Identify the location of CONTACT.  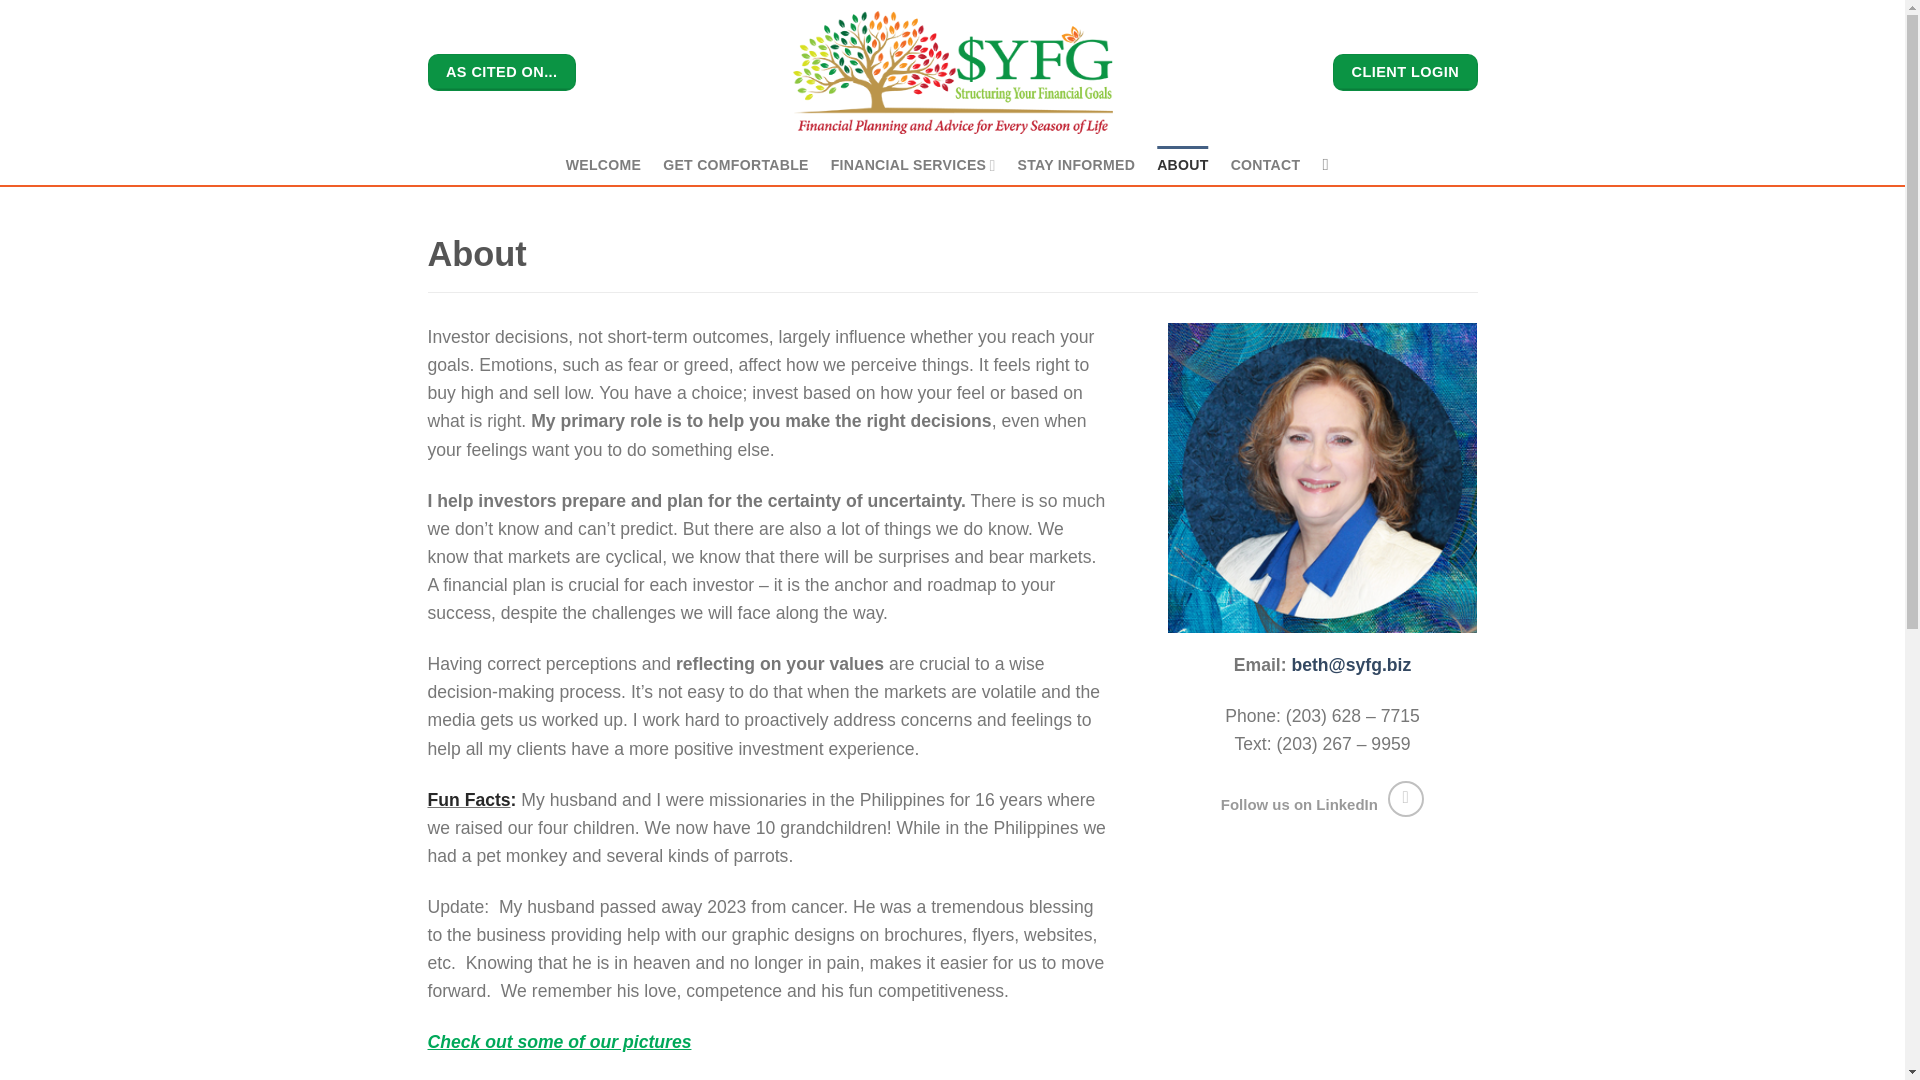
(1266, 164).